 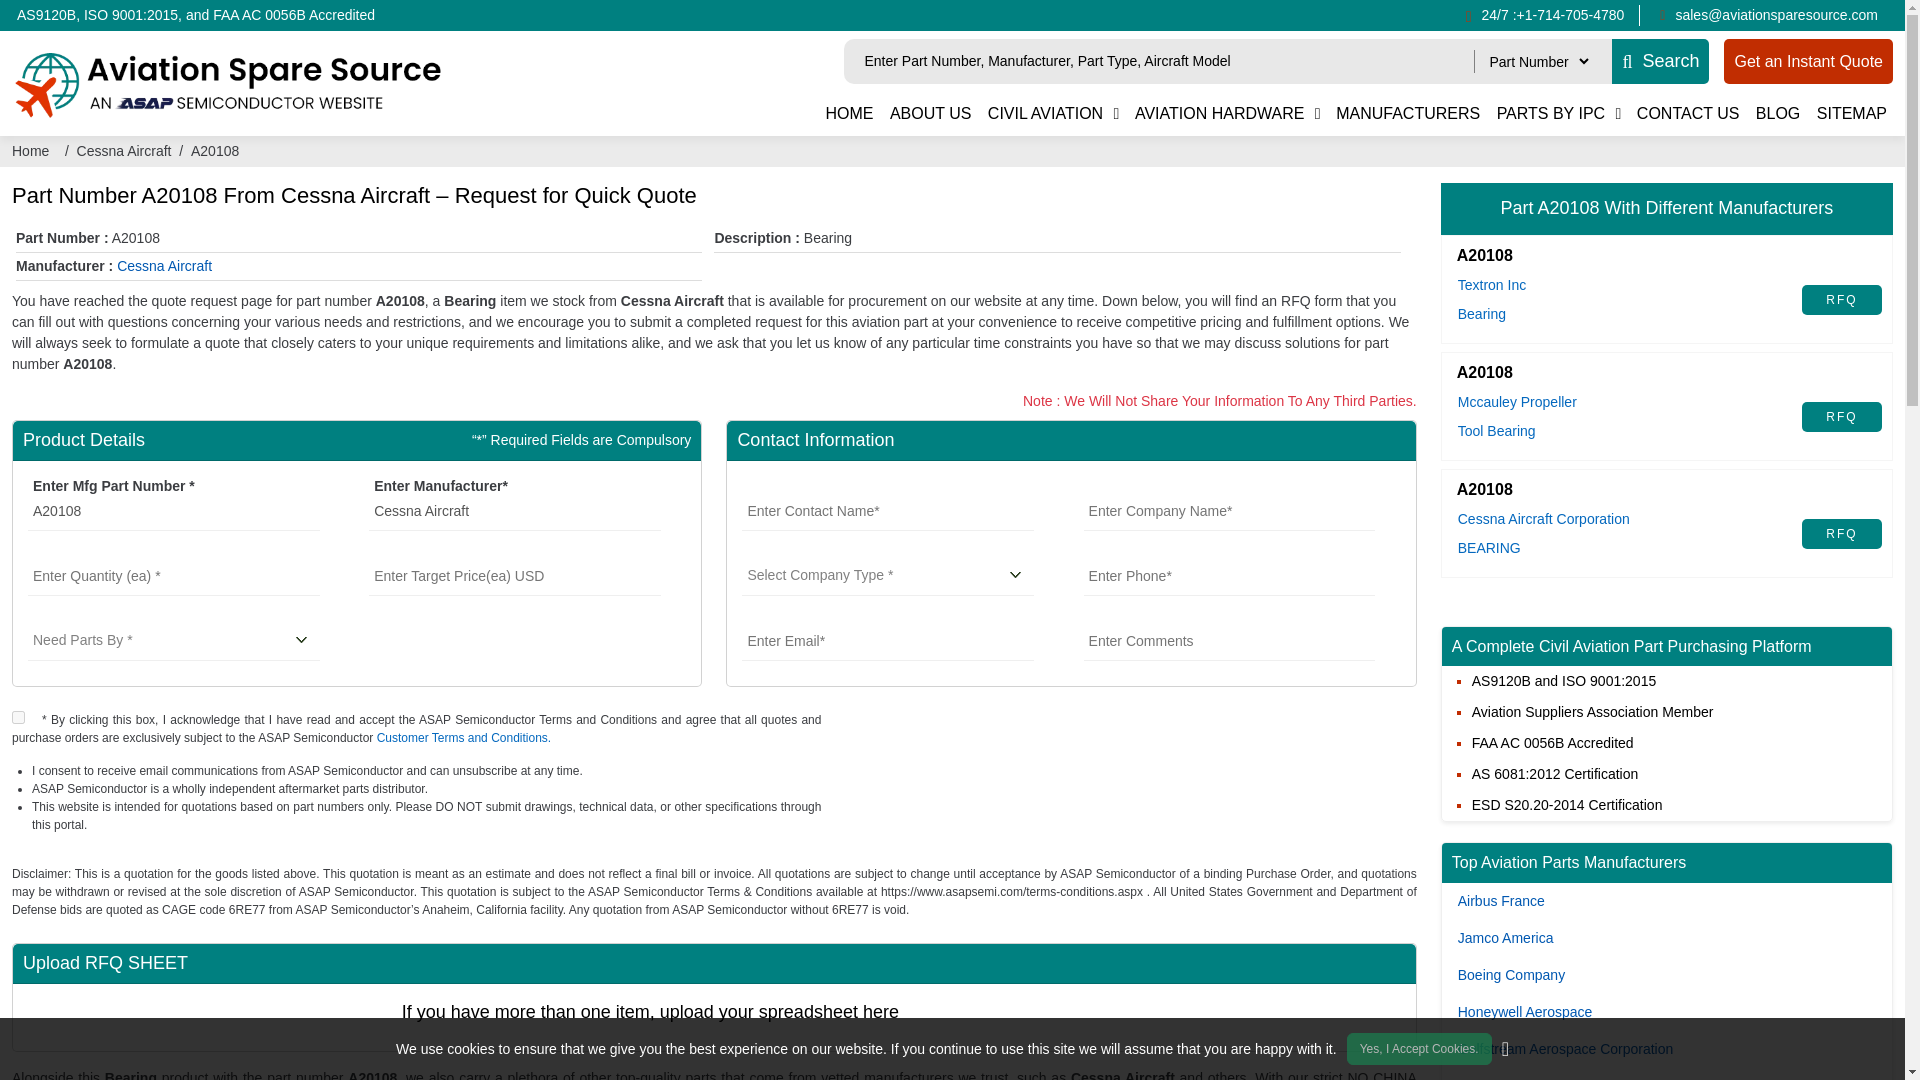 I want to click on Upload file, so click(x=1336, y=1017).